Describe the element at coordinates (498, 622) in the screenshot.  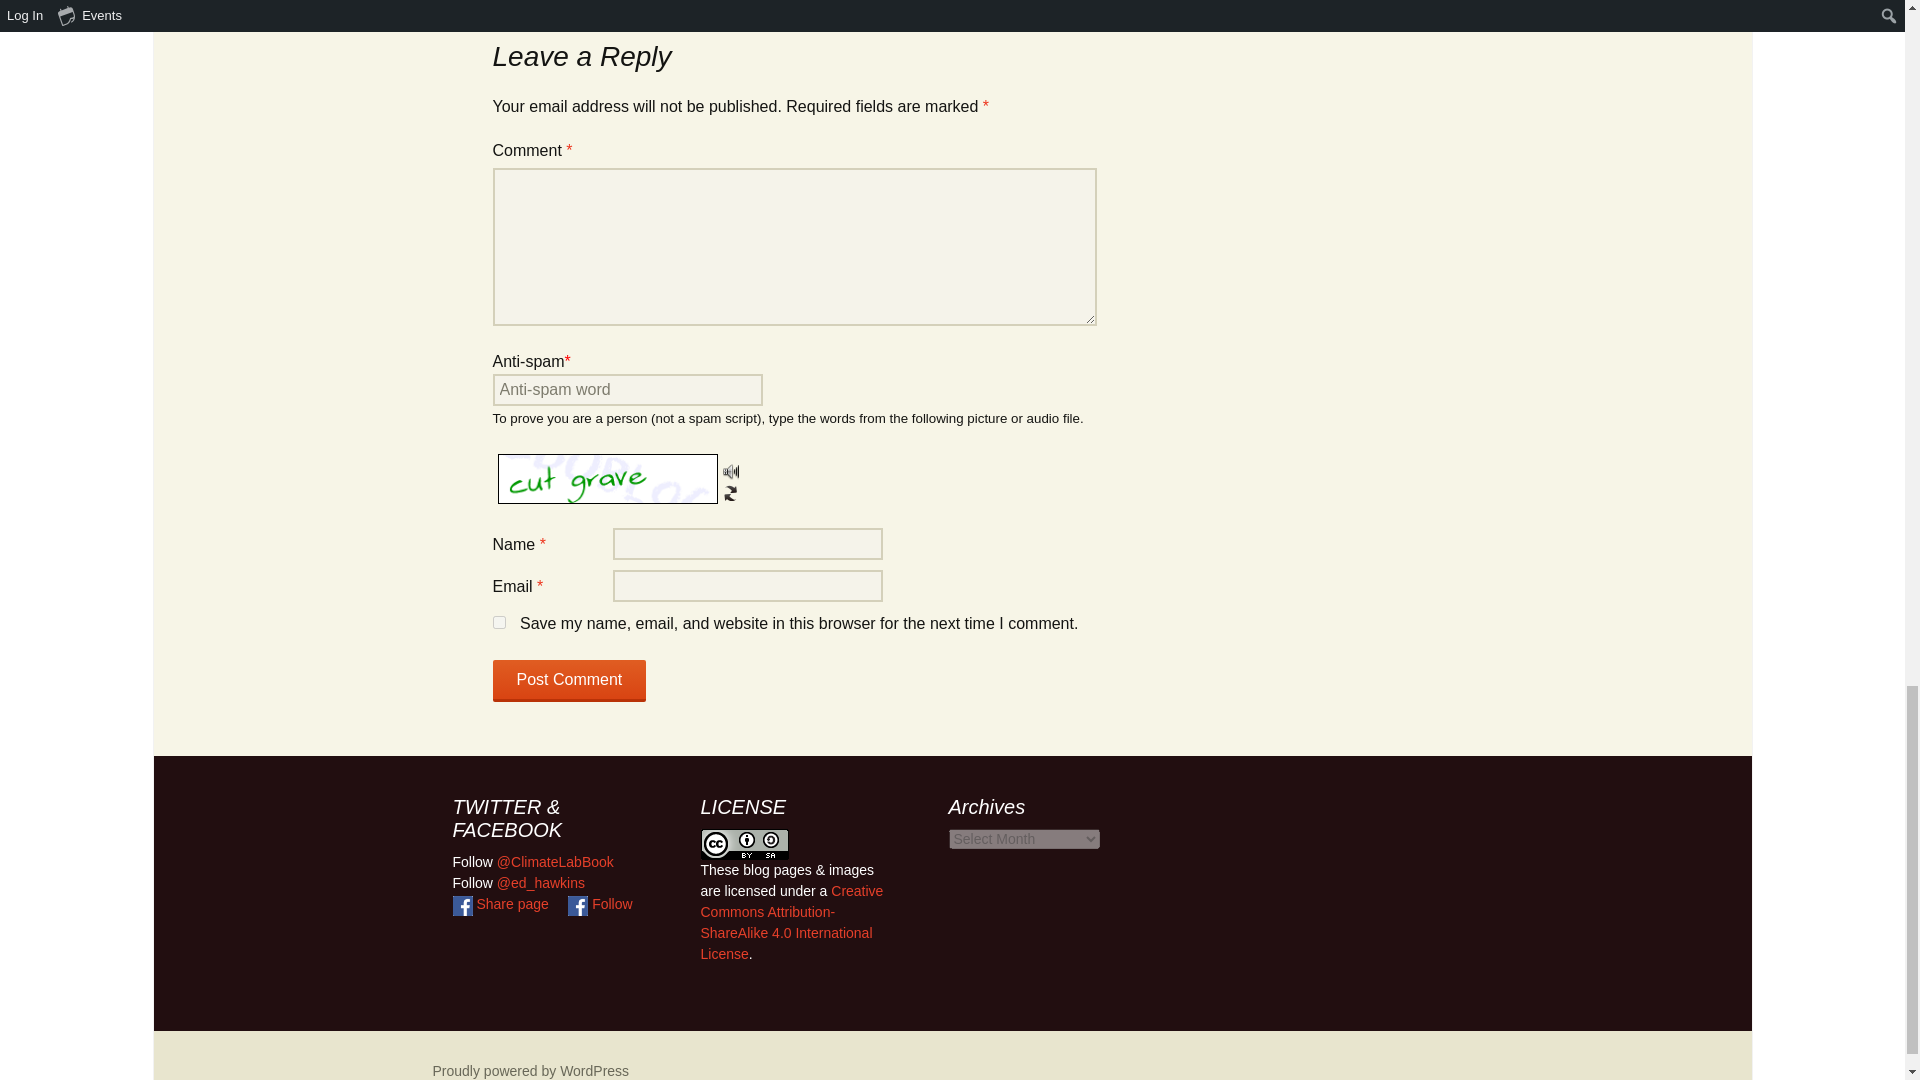
I see `yes` at that location.